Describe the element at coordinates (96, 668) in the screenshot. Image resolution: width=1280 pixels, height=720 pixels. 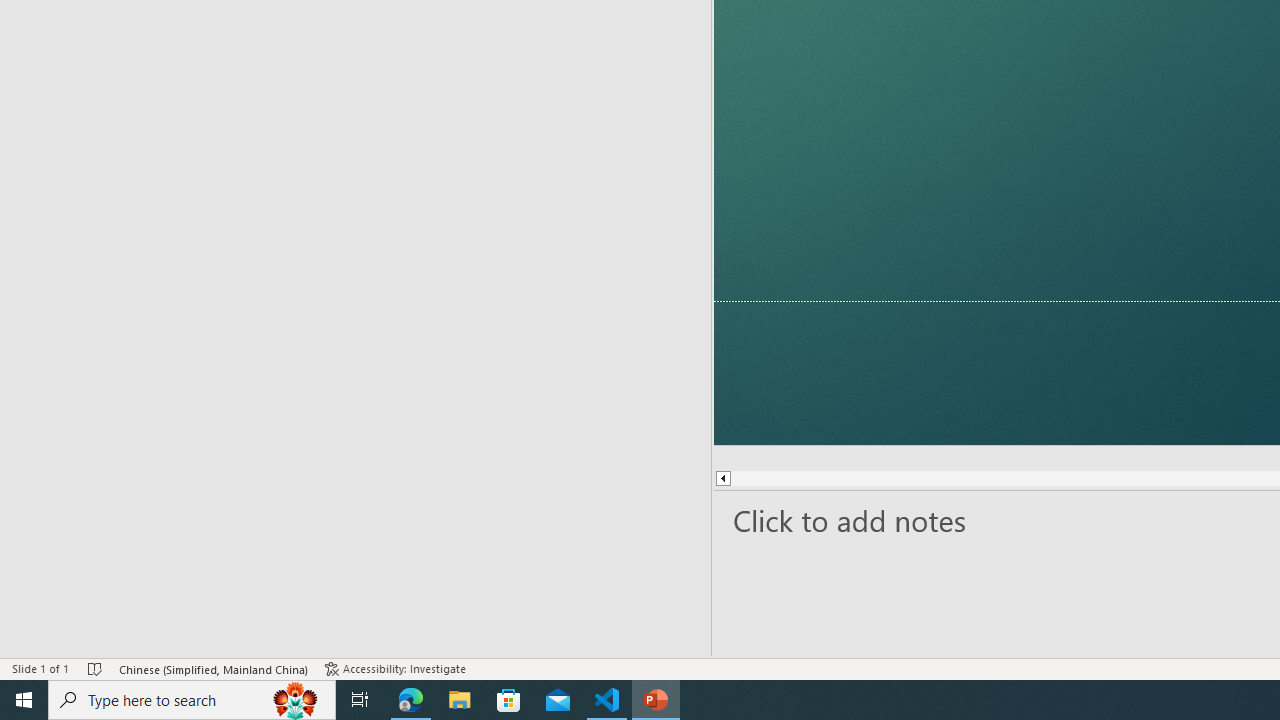
I see `Spell Check No Errors` at that location.